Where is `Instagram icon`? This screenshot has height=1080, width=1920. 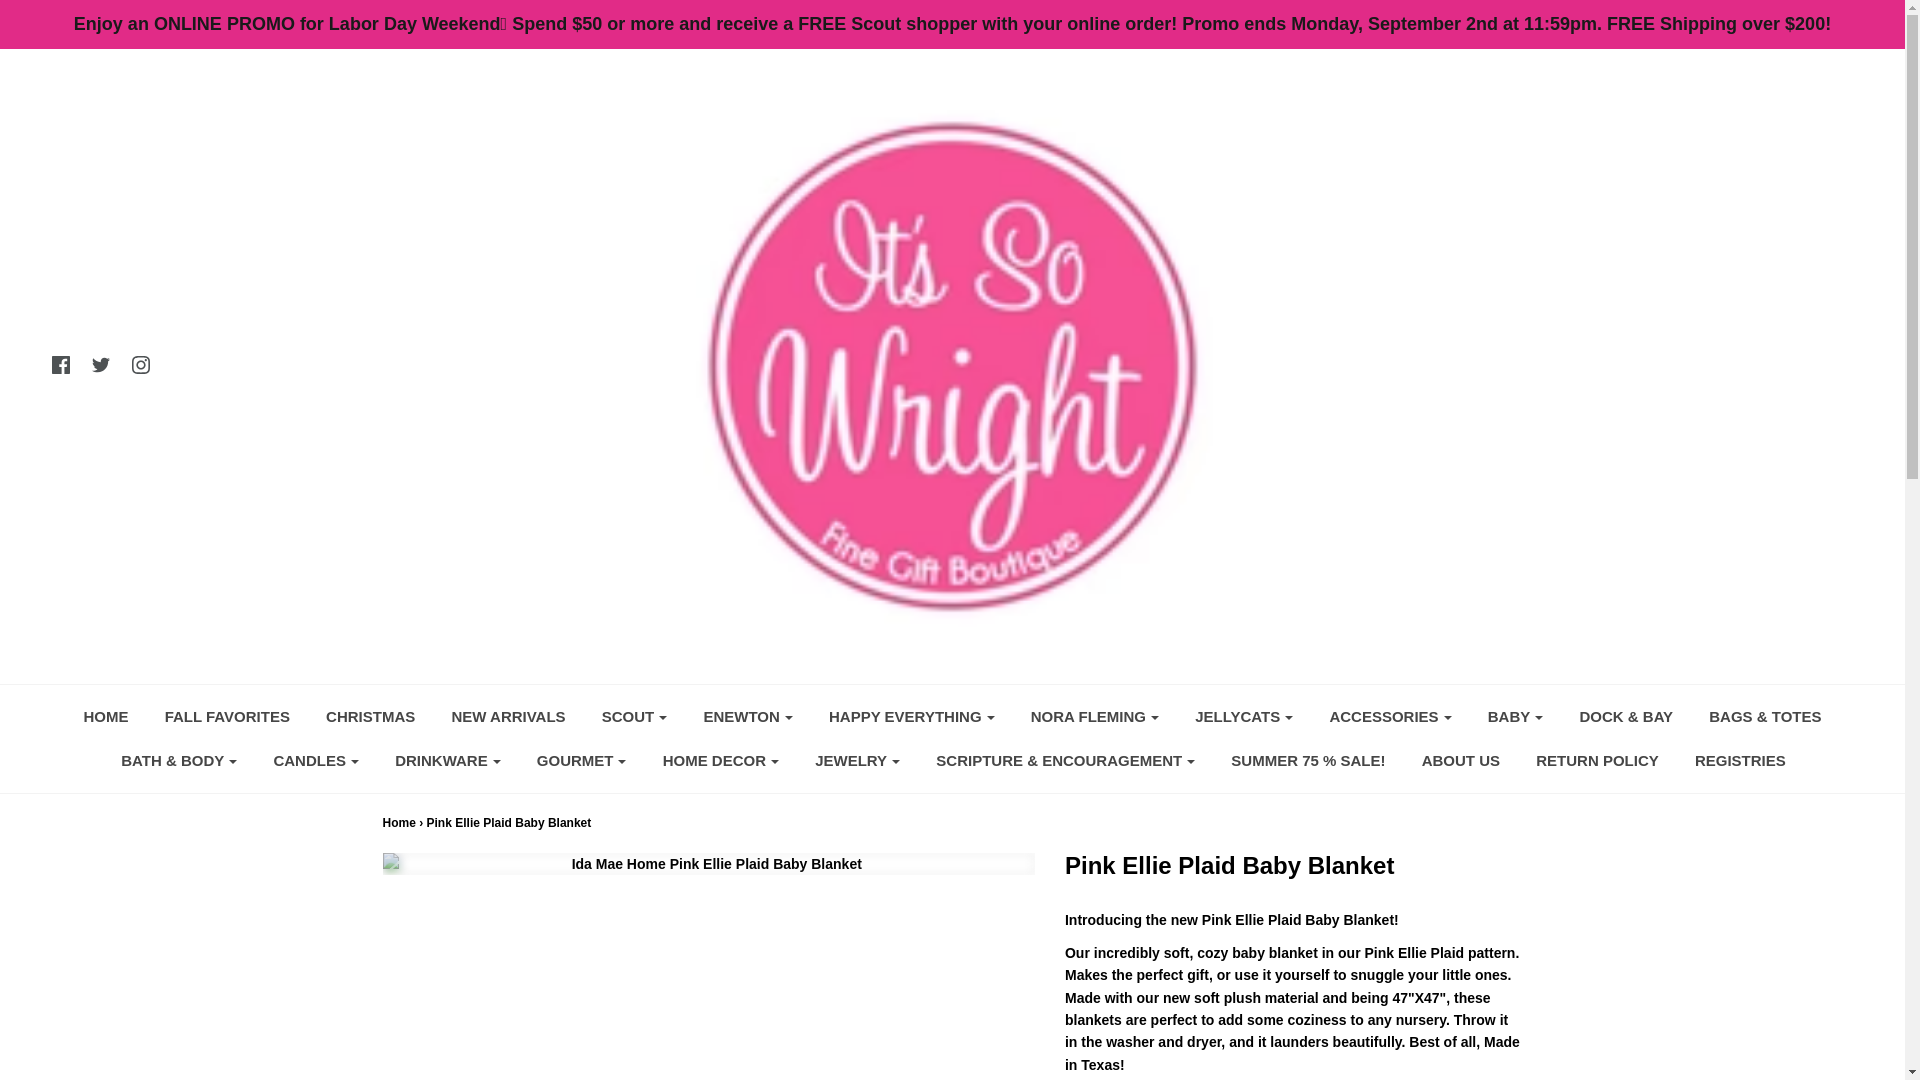
Instagram icon is located at coordinates (140, 364).